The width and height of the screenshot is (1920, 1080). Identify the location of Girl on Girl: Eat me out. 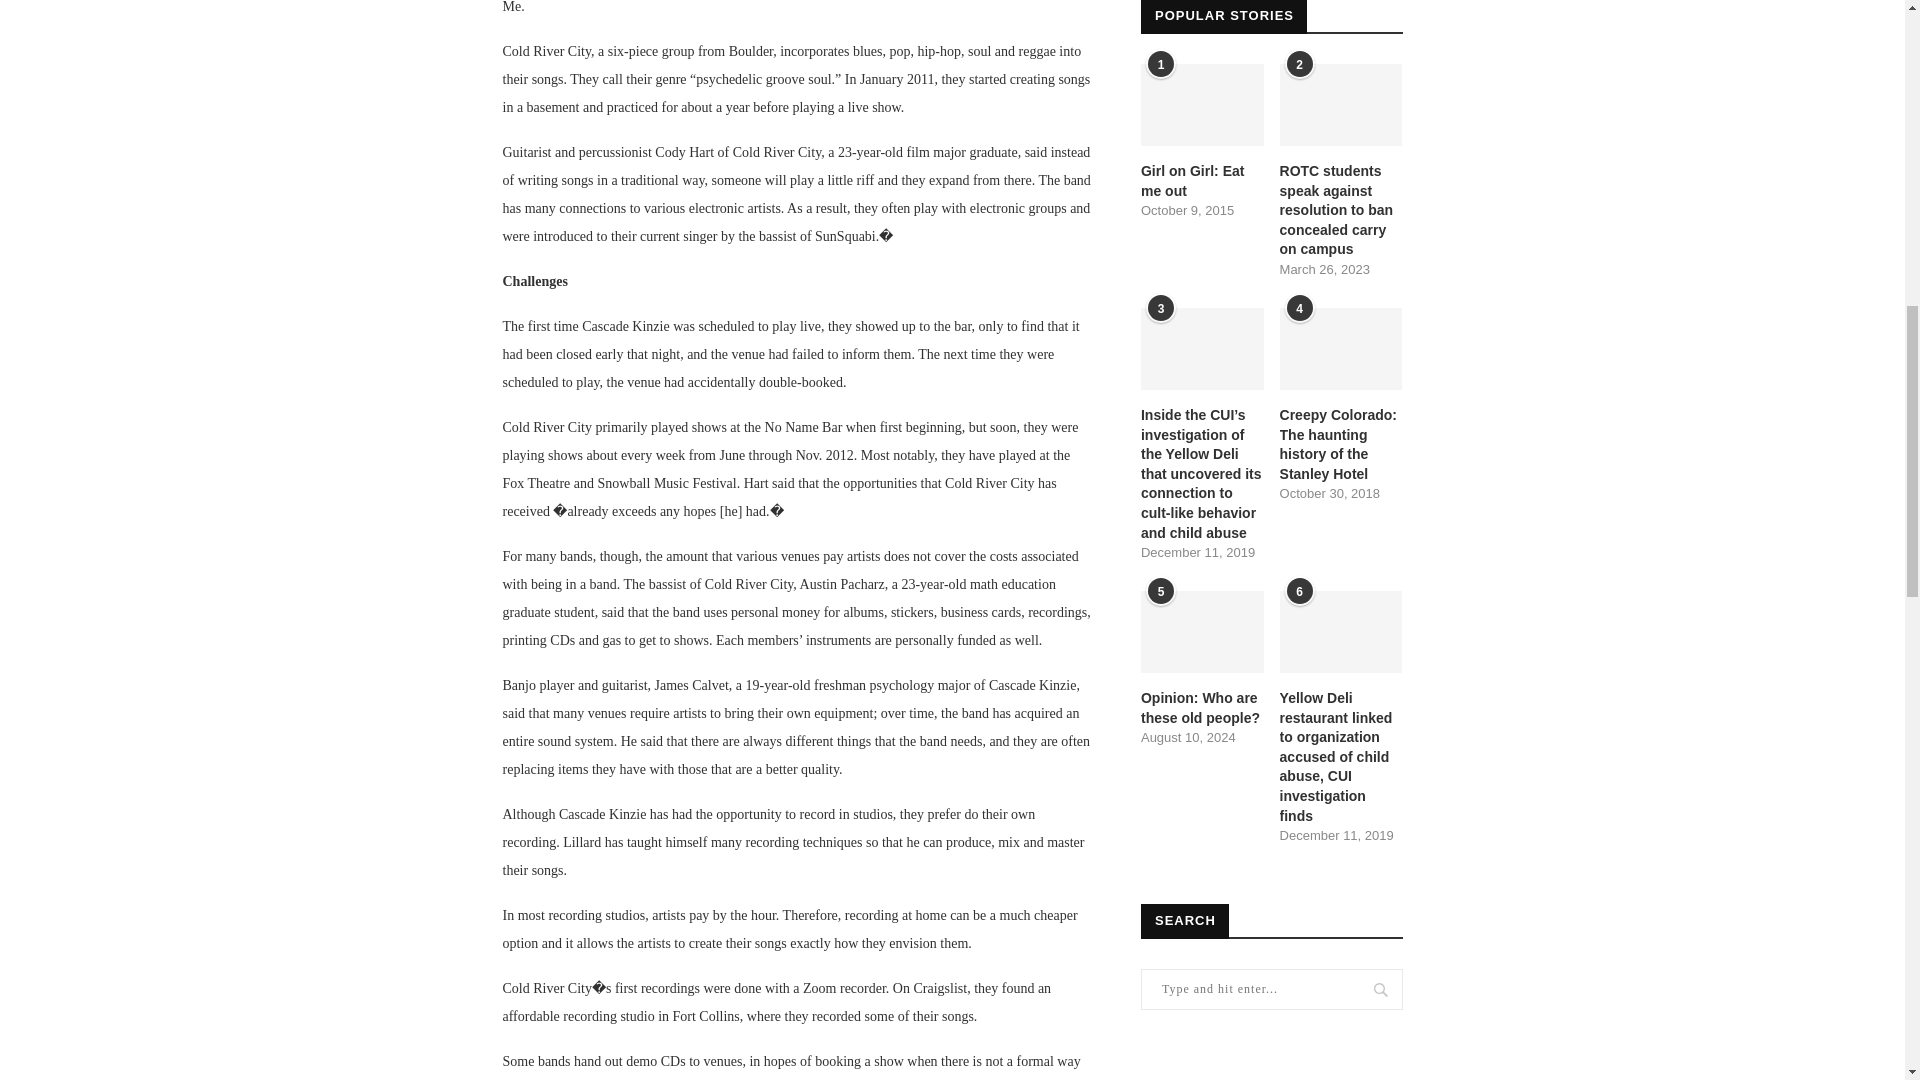
(1202, 181).